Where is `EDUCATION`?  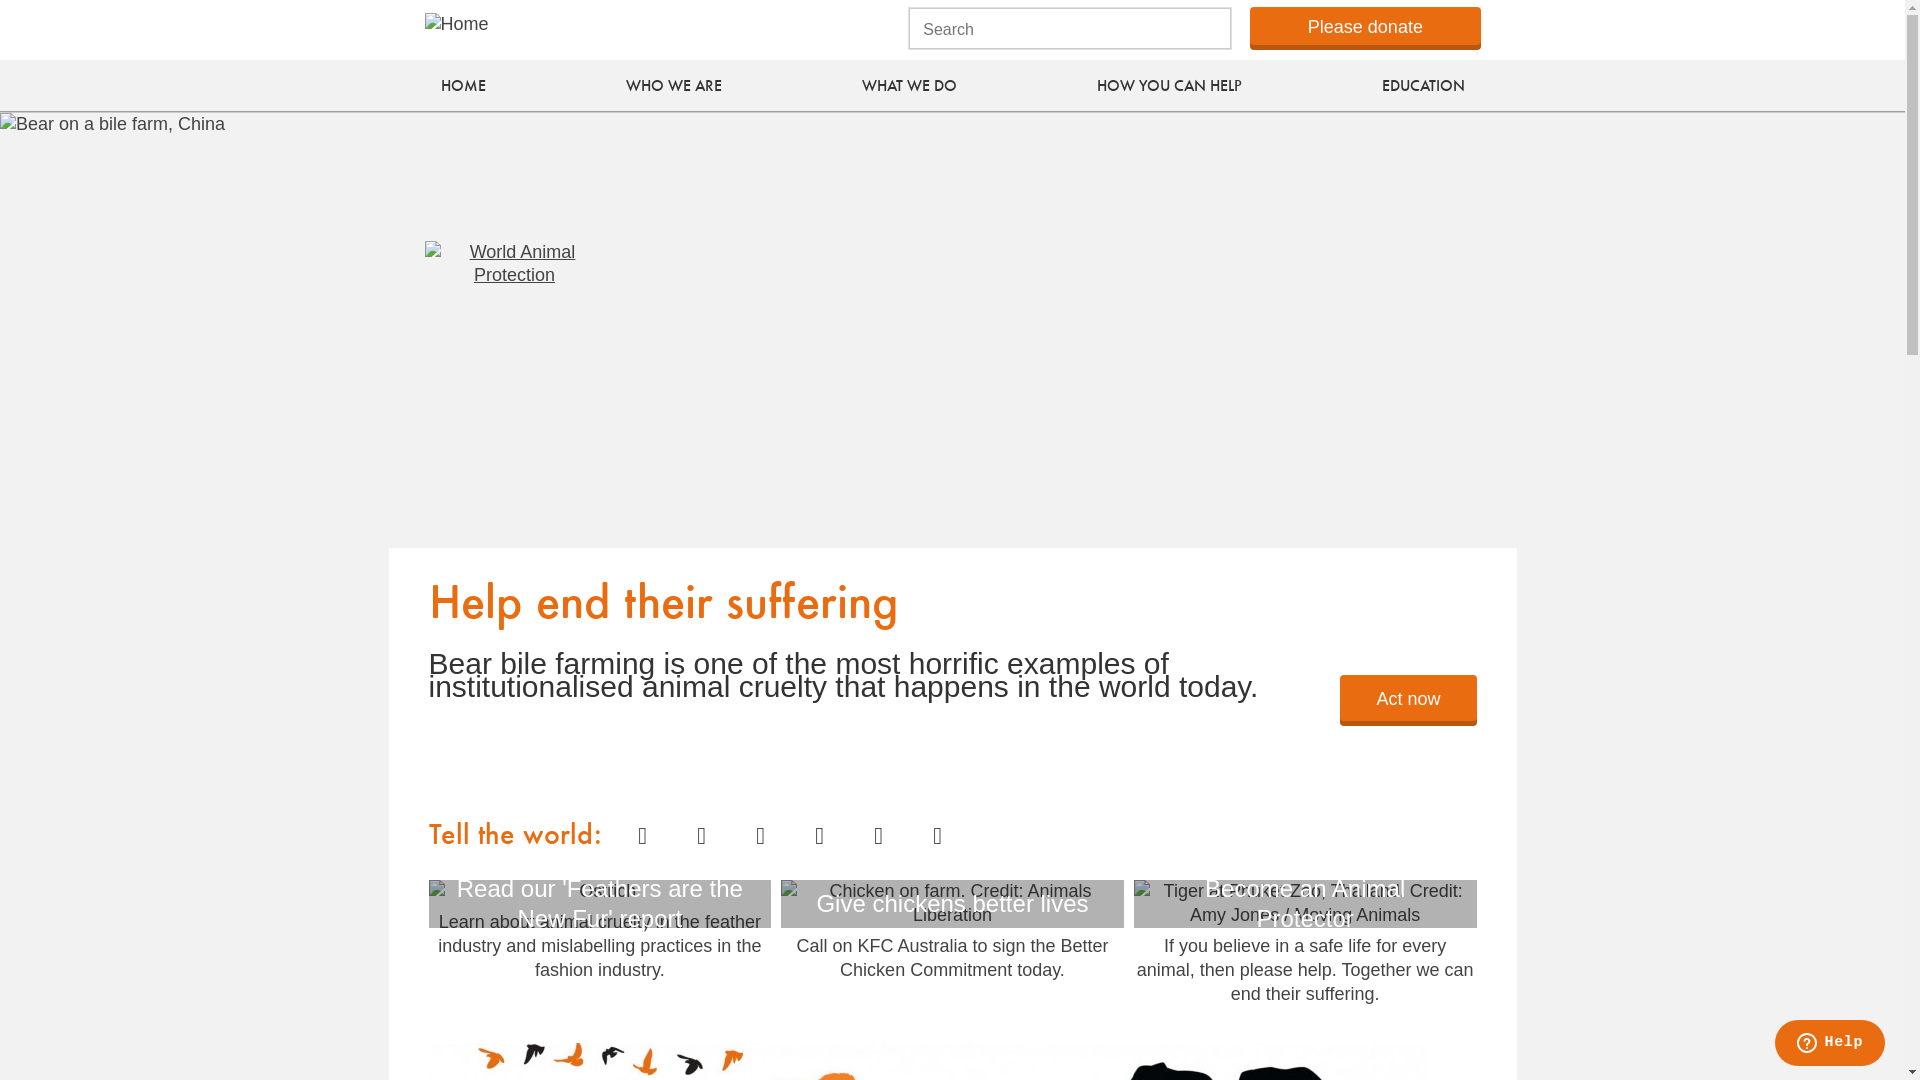 EDUCATION is located at coordinates (1422, 87).